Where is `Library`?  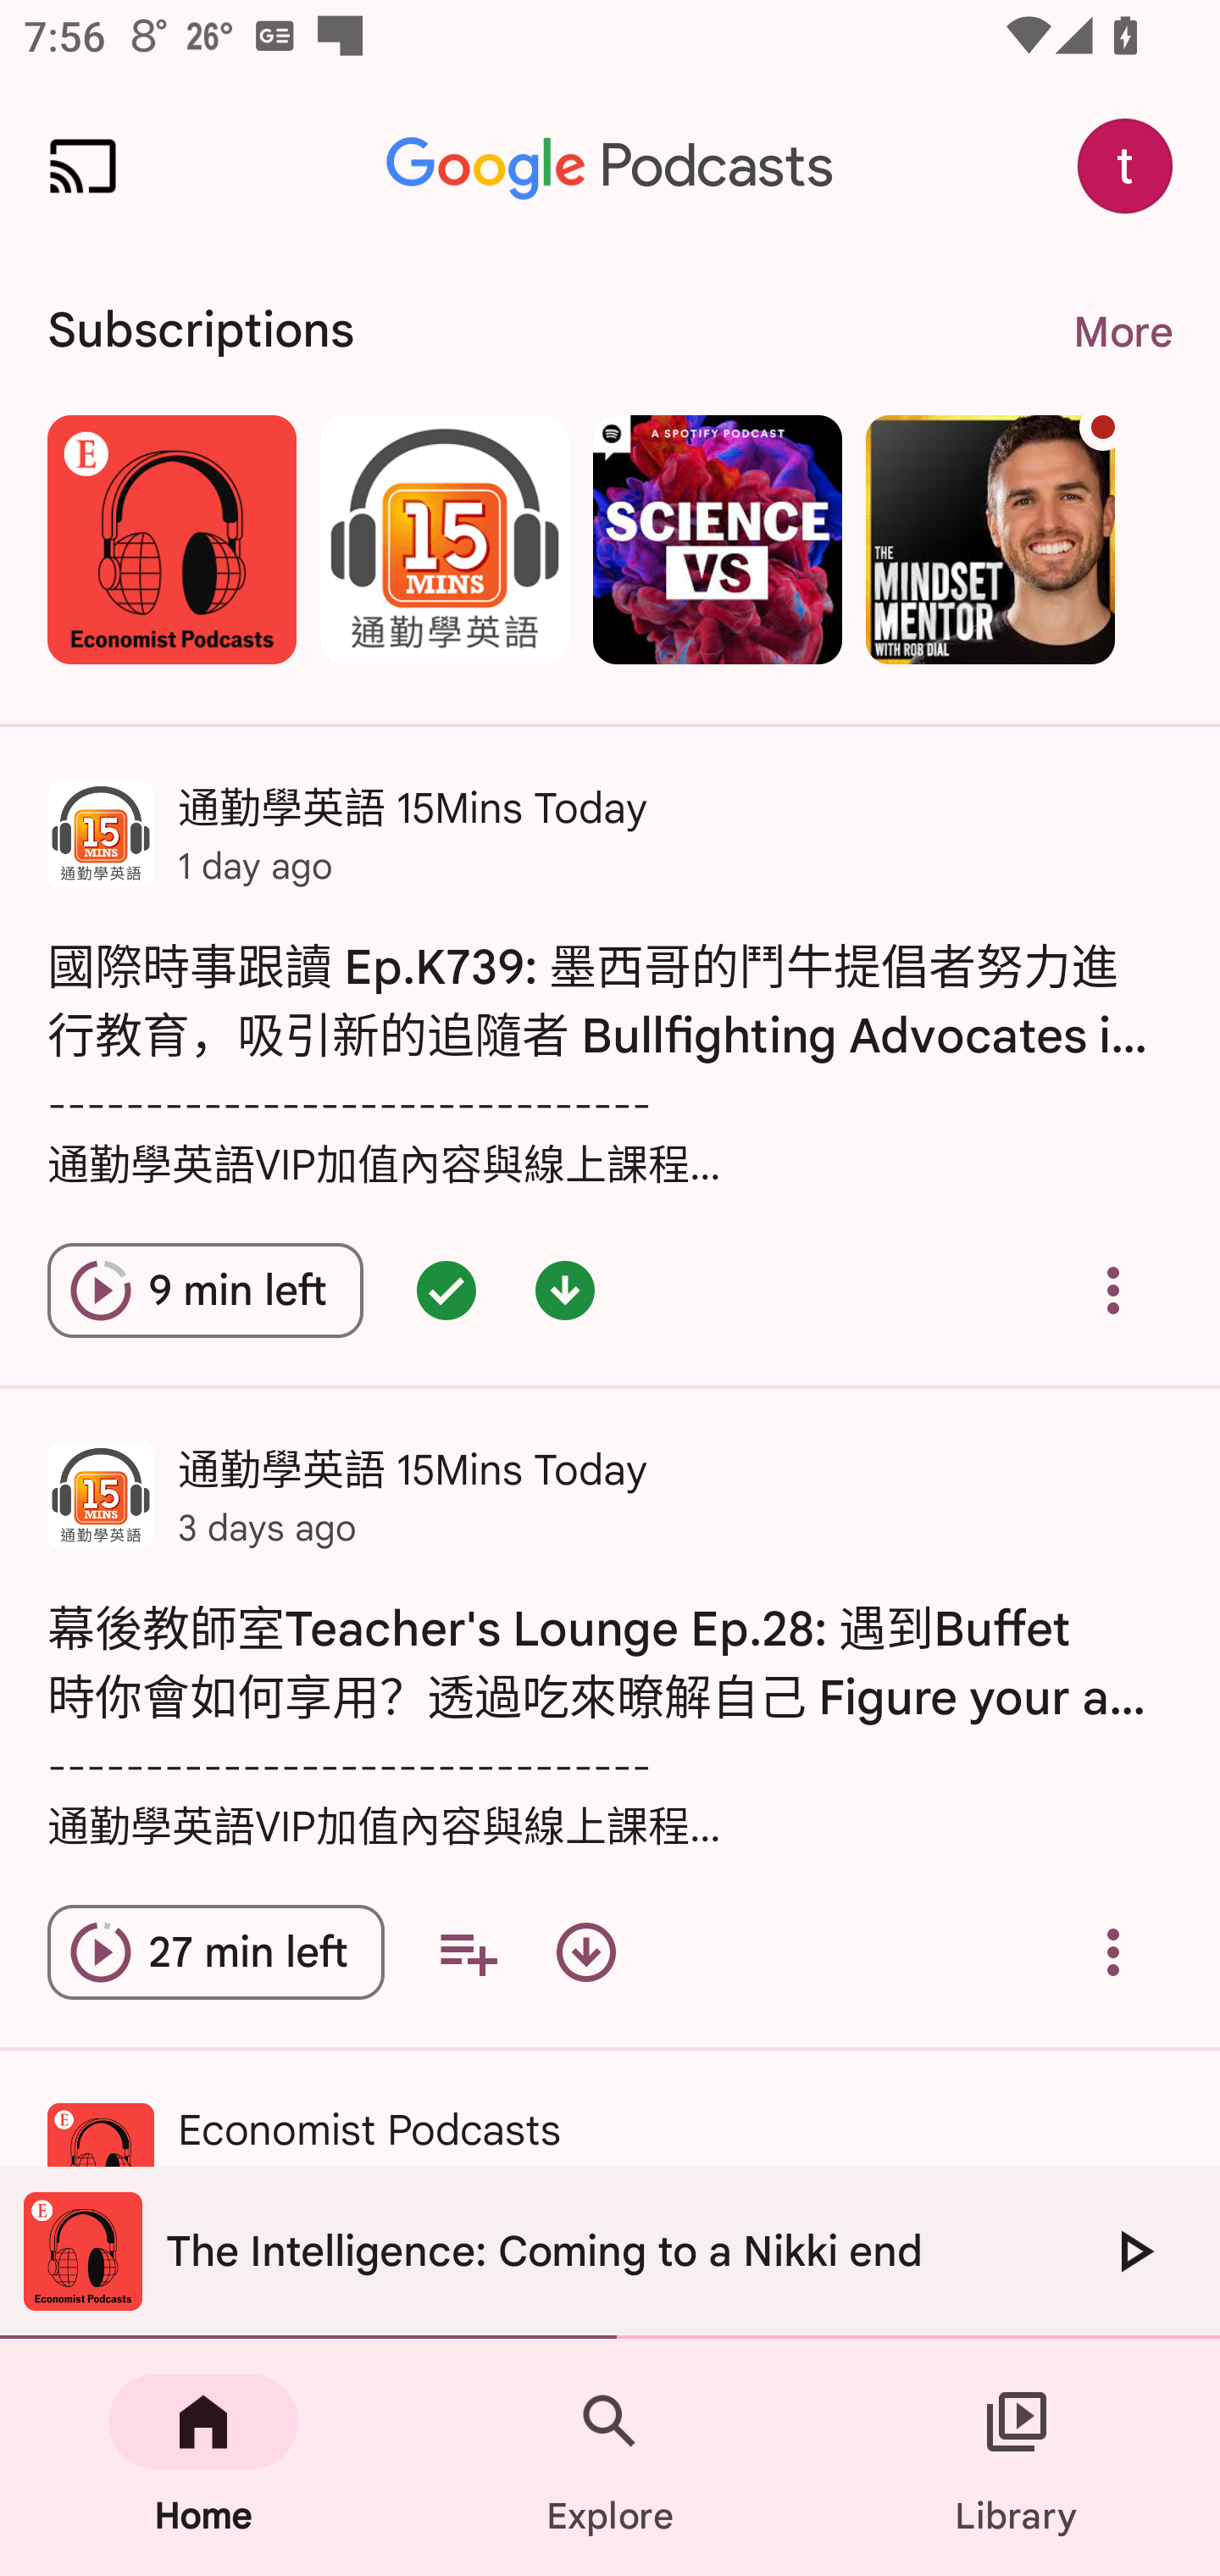 Library is located at coordinates (1017, 2457).